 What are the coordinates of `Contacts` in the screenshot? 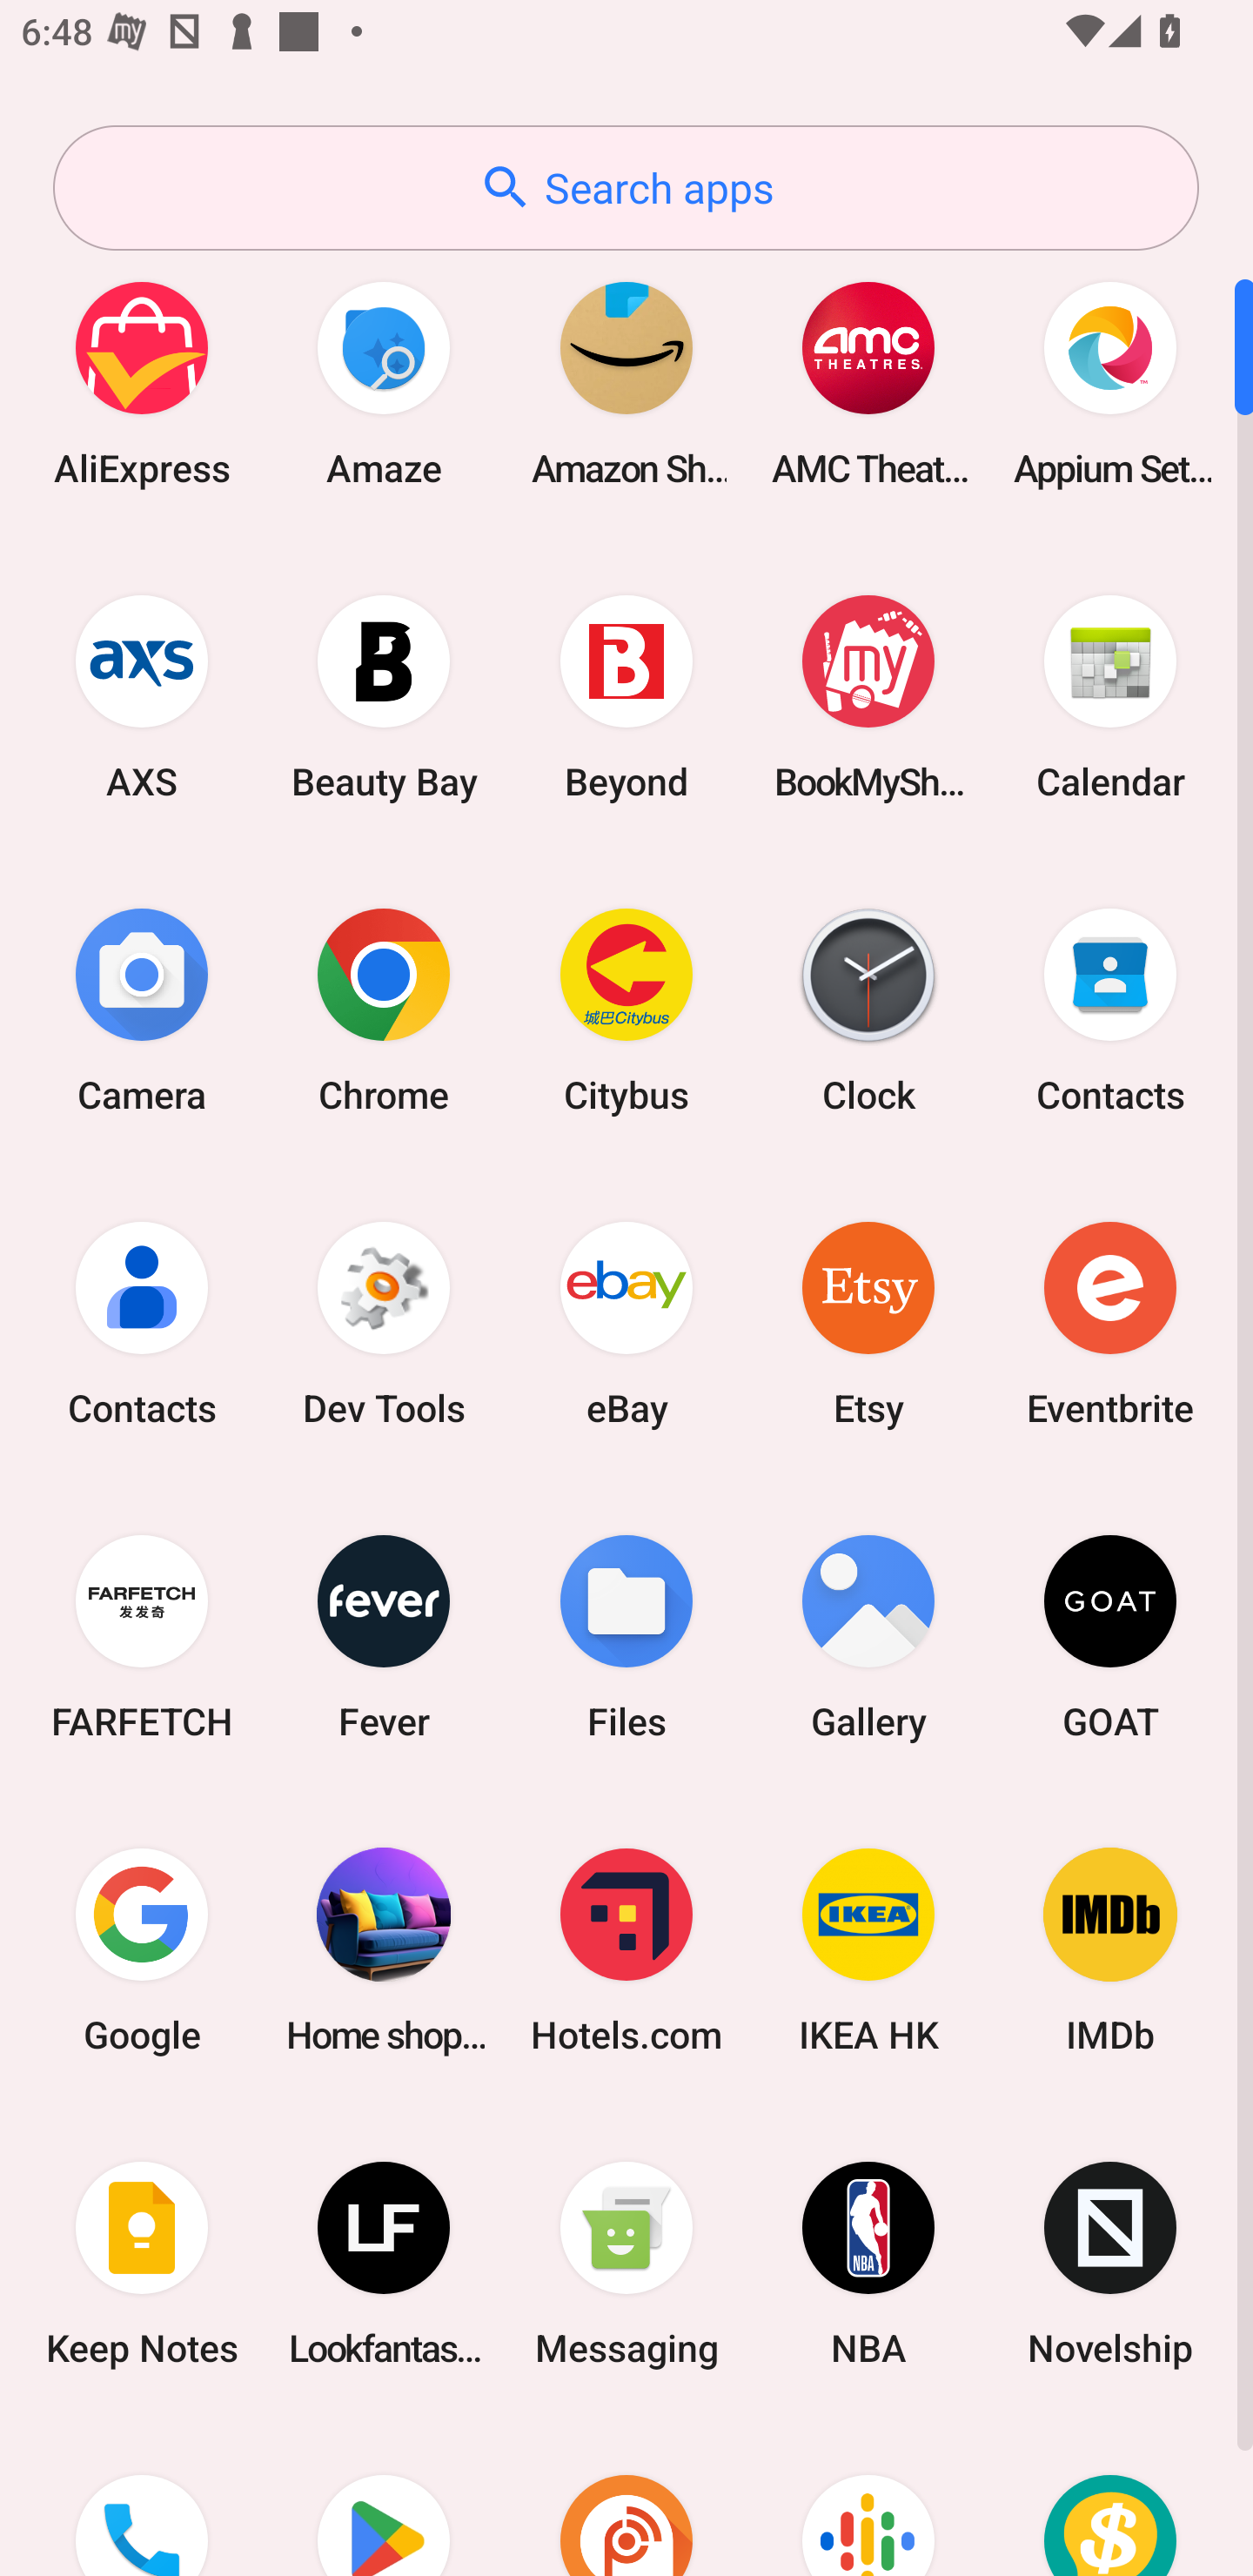 It's located at (142, 1323).